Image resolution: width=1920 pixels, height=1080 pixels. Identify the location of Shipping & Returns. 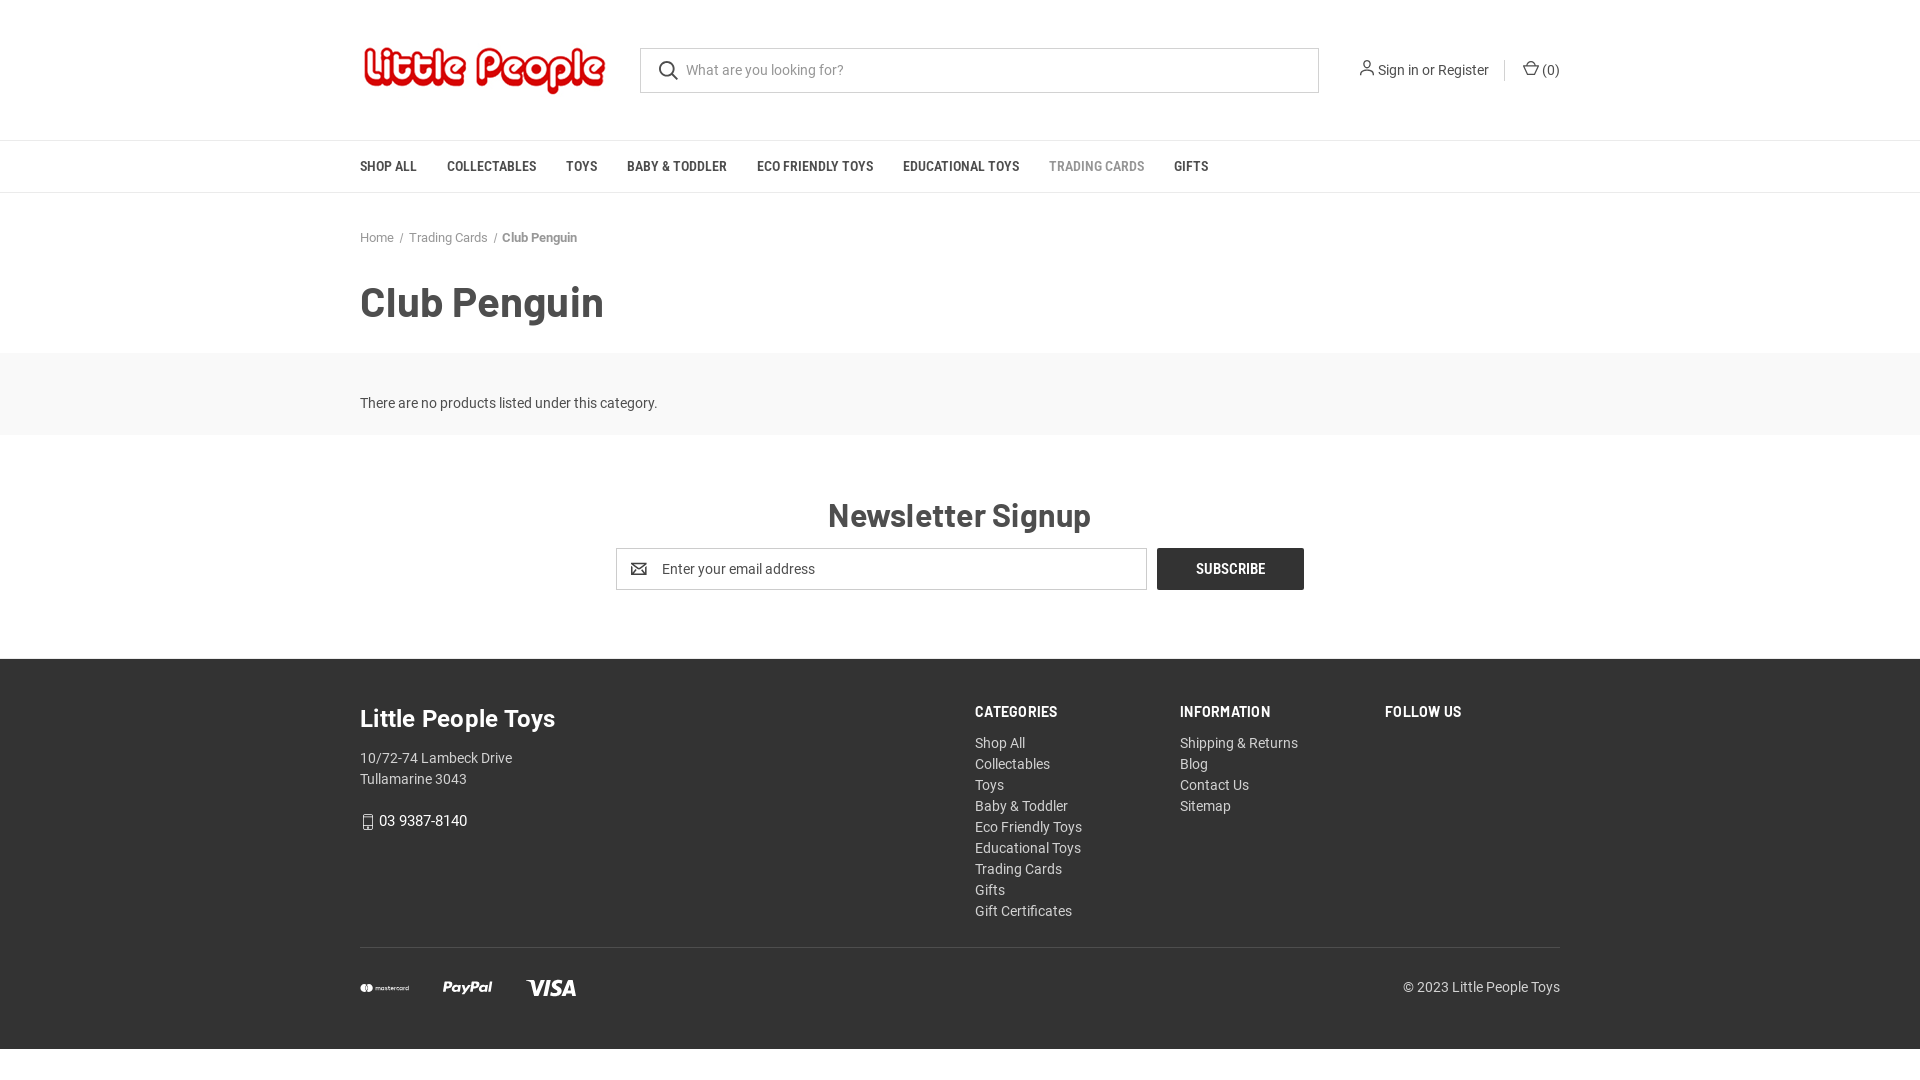
(1239, 743).